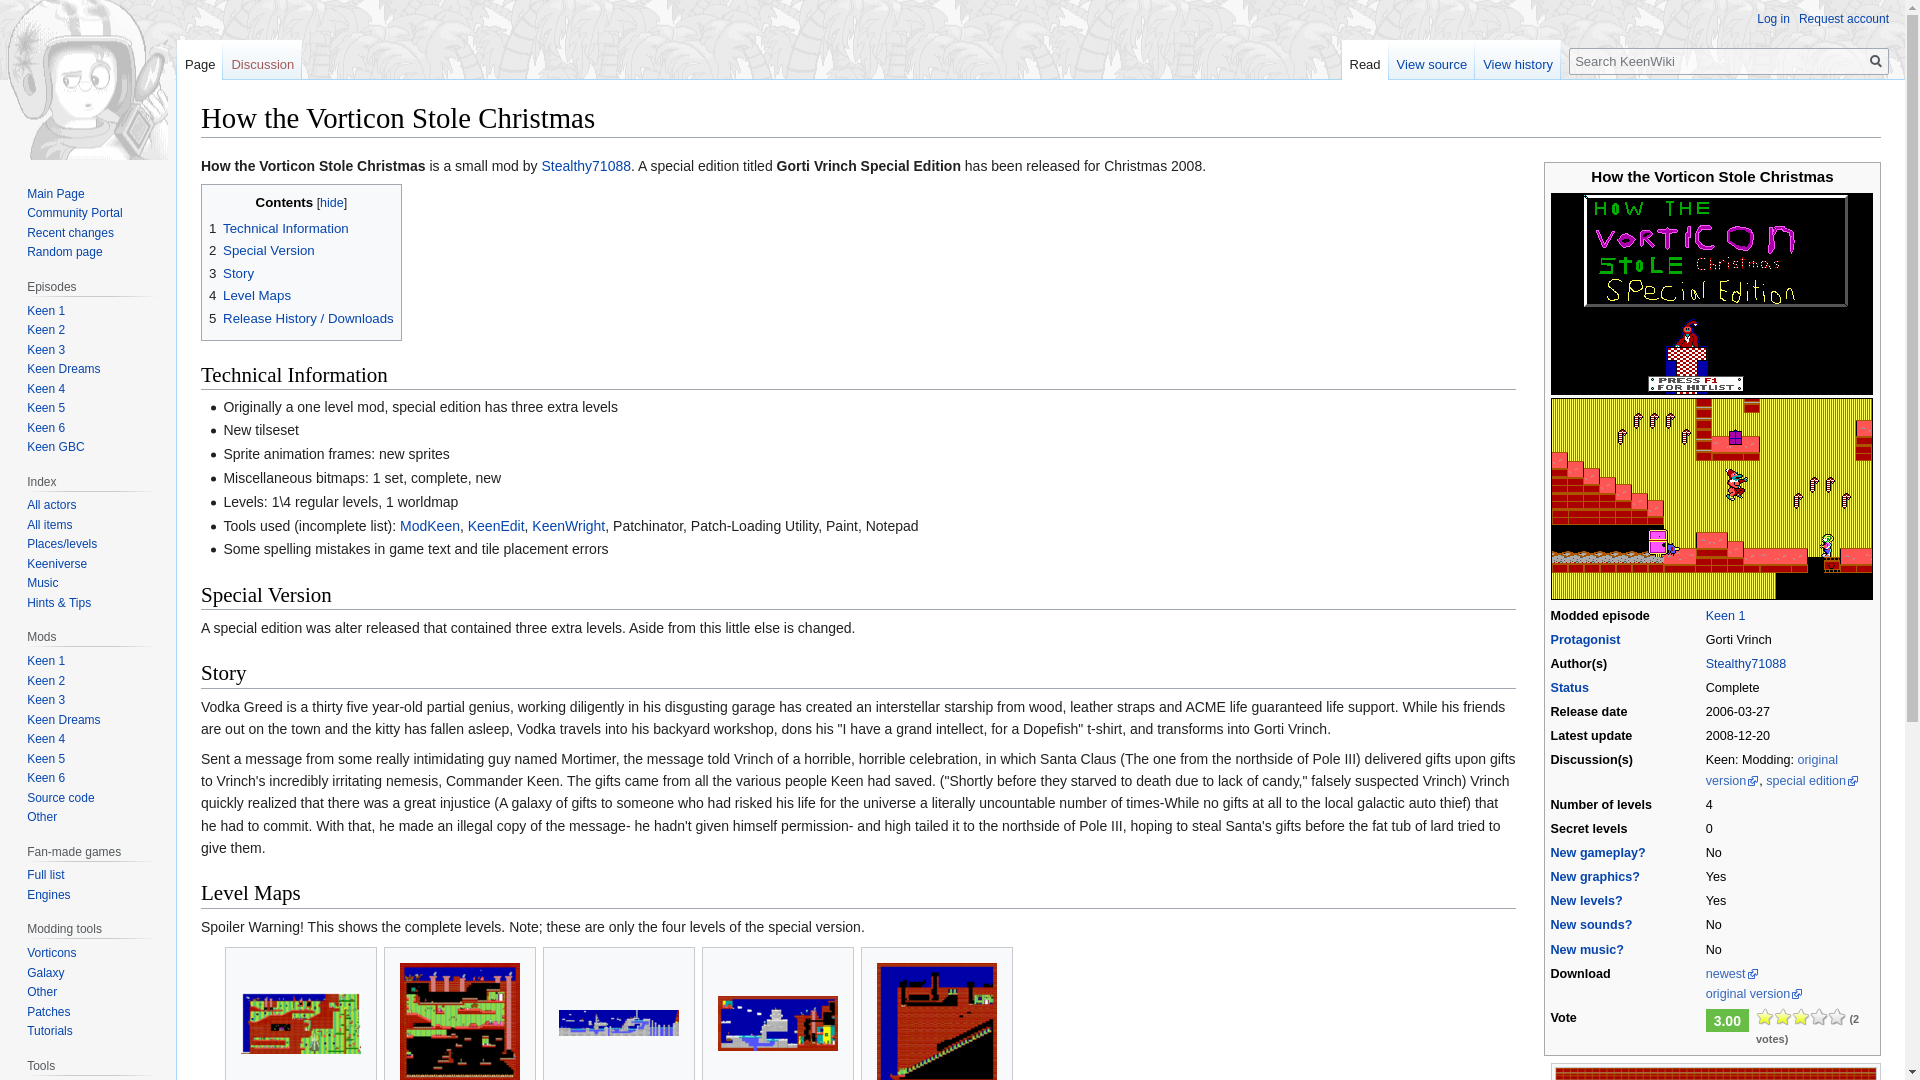 This screenshot has width=1920, height=1080. What do you see at coordinates (1597, 852) in the screenshot?
I see `Property:Has new gameplay` at bounding box center [1597, 852].